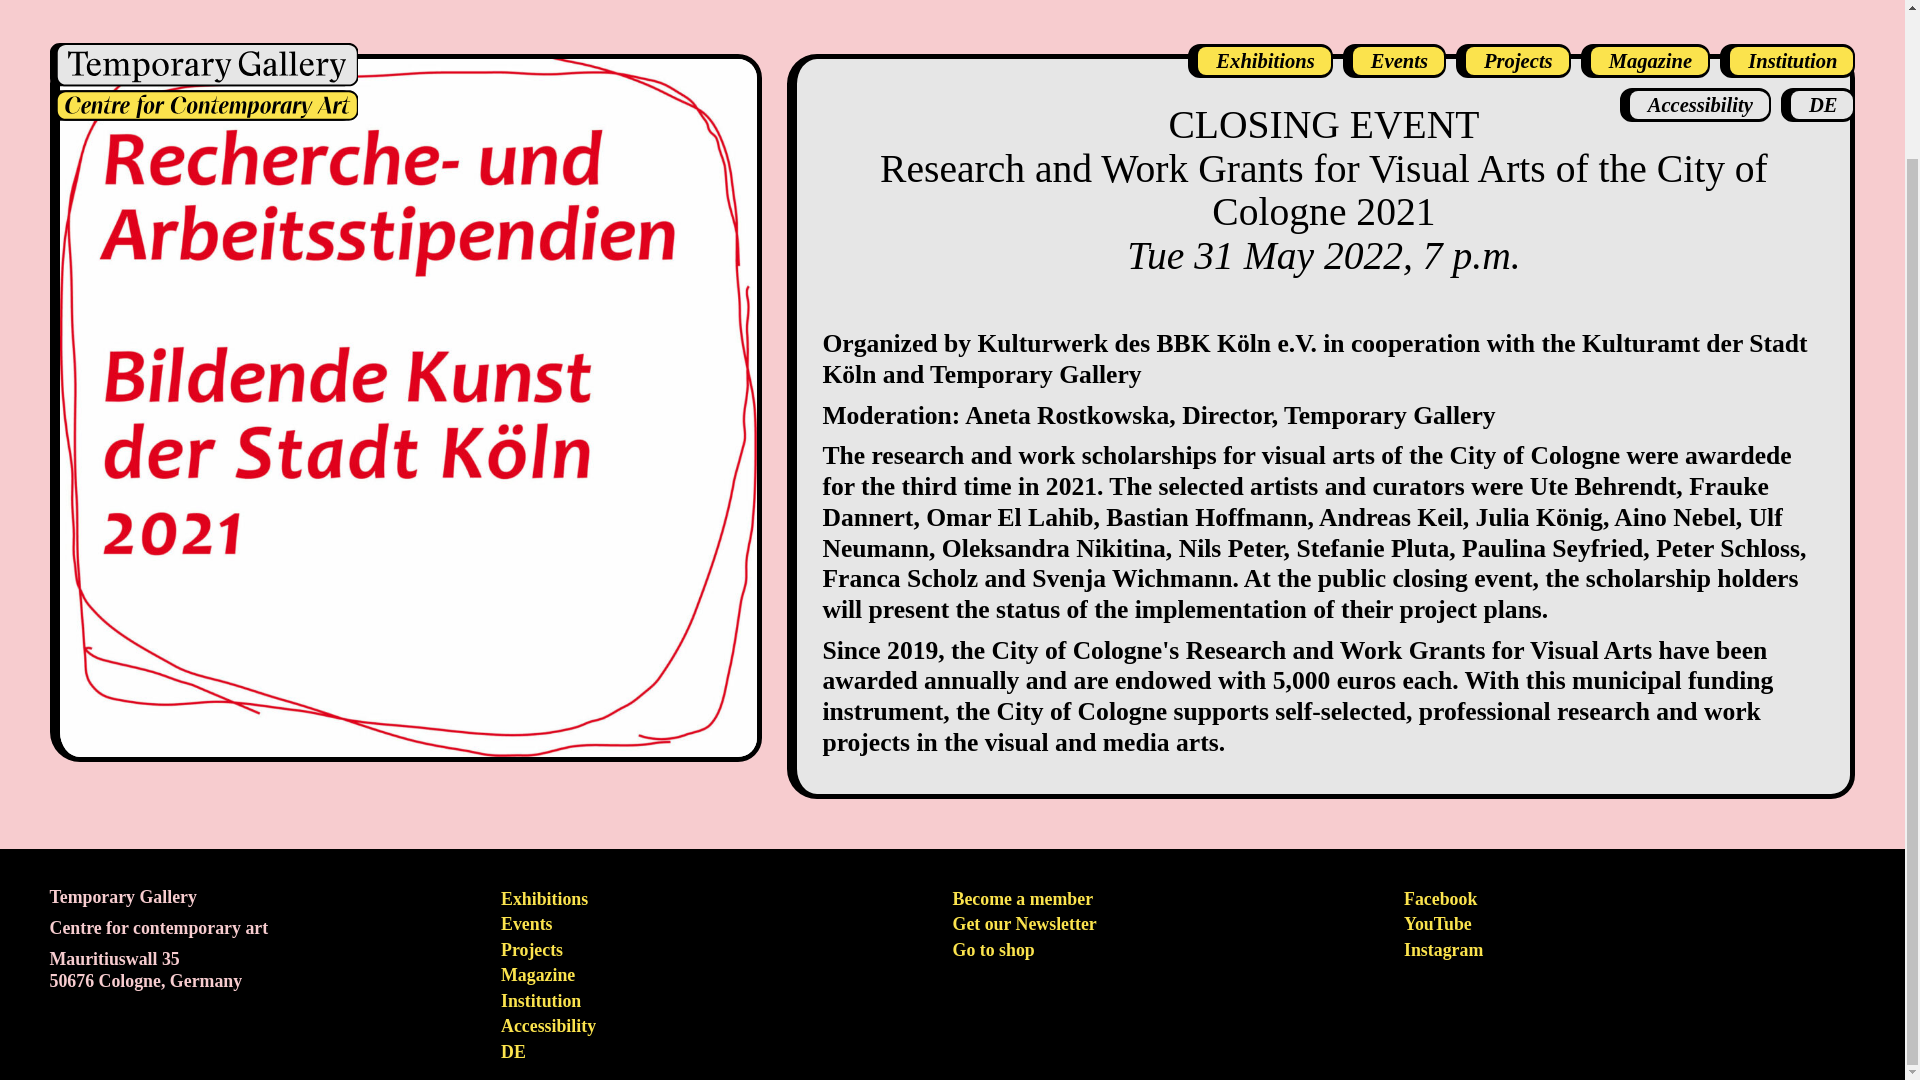 Image resolution: width=1920 pixels, height=1080 pixels. What do you see at coordinates (544, 898) in the screenshot?
I see `Exhibitions` at bounding box center [544, 898].